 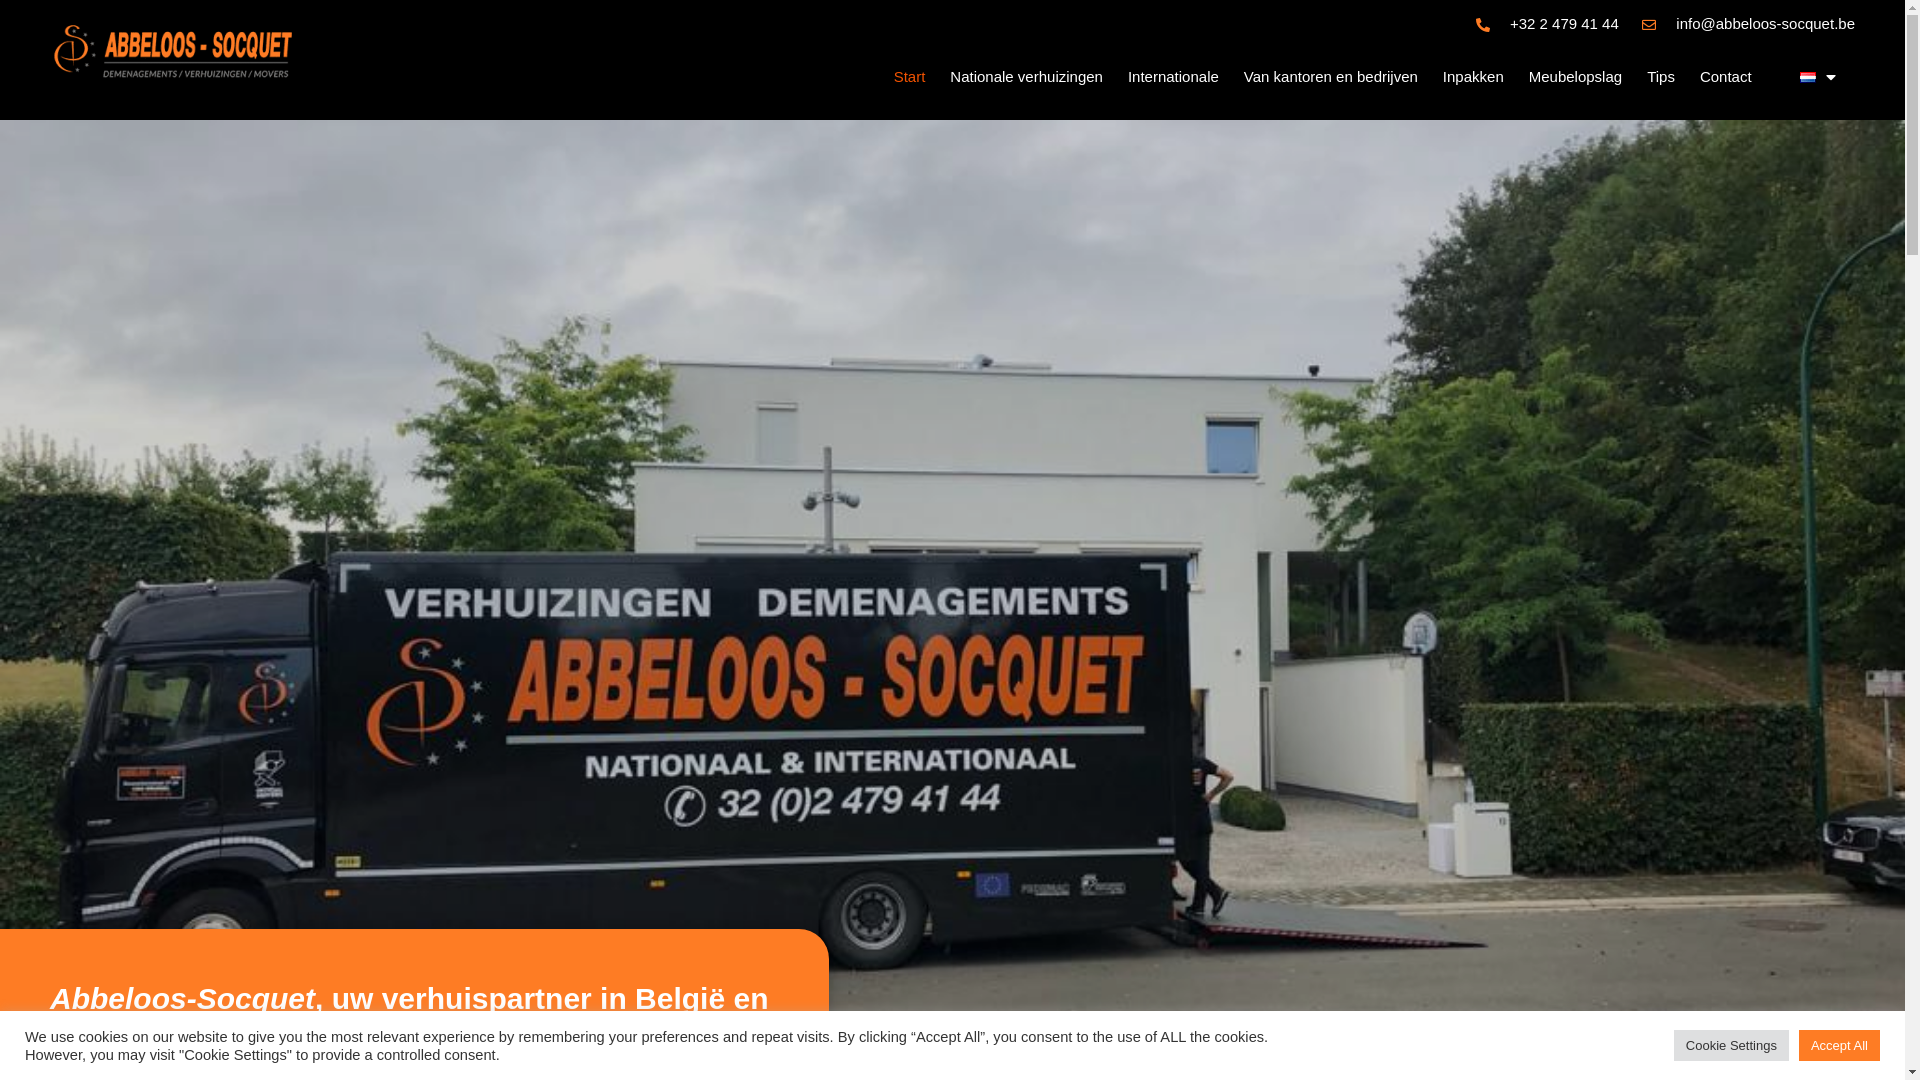 What do you see at coordinates (1169, 796) in the screenshot?
I see `Vilvoorde (1800)` at bounding box center [1169, 796].